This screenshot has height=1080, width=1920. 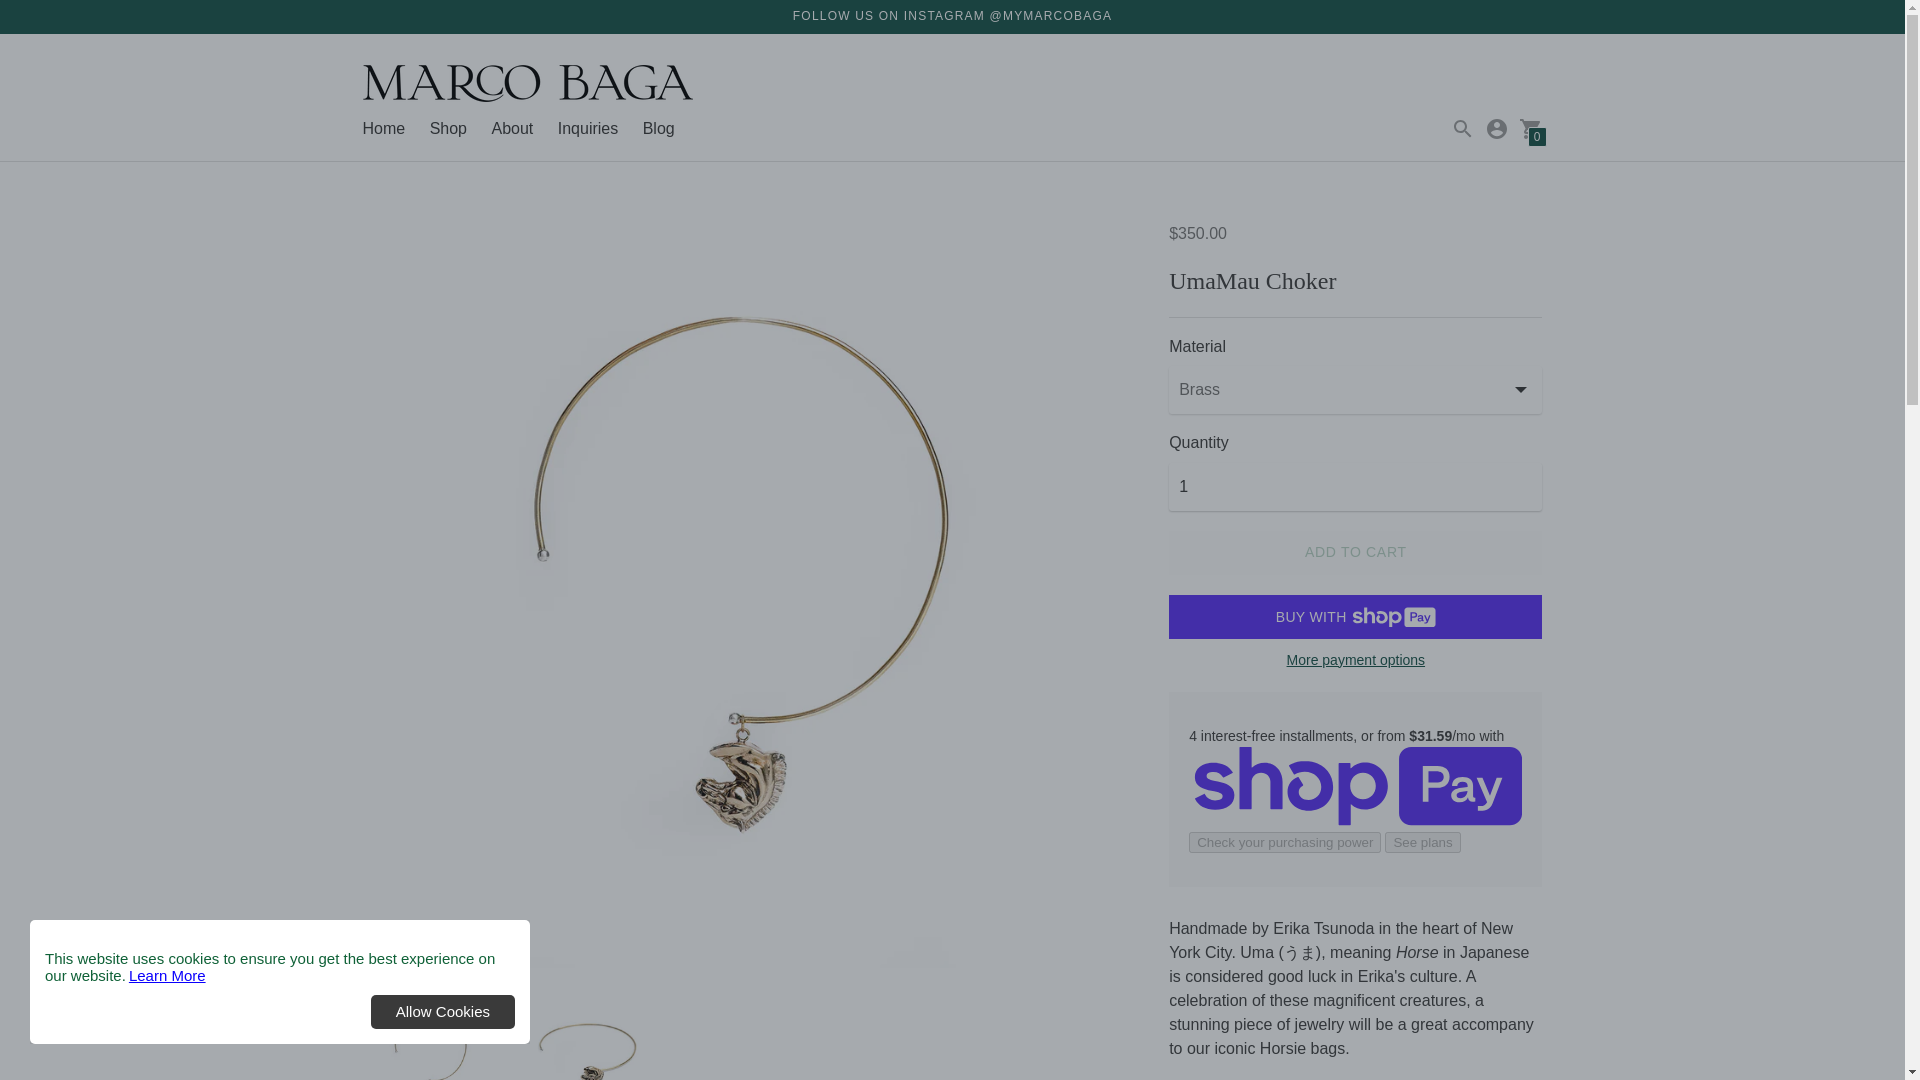 I want to click on 1, so click(x=1355, y=486).